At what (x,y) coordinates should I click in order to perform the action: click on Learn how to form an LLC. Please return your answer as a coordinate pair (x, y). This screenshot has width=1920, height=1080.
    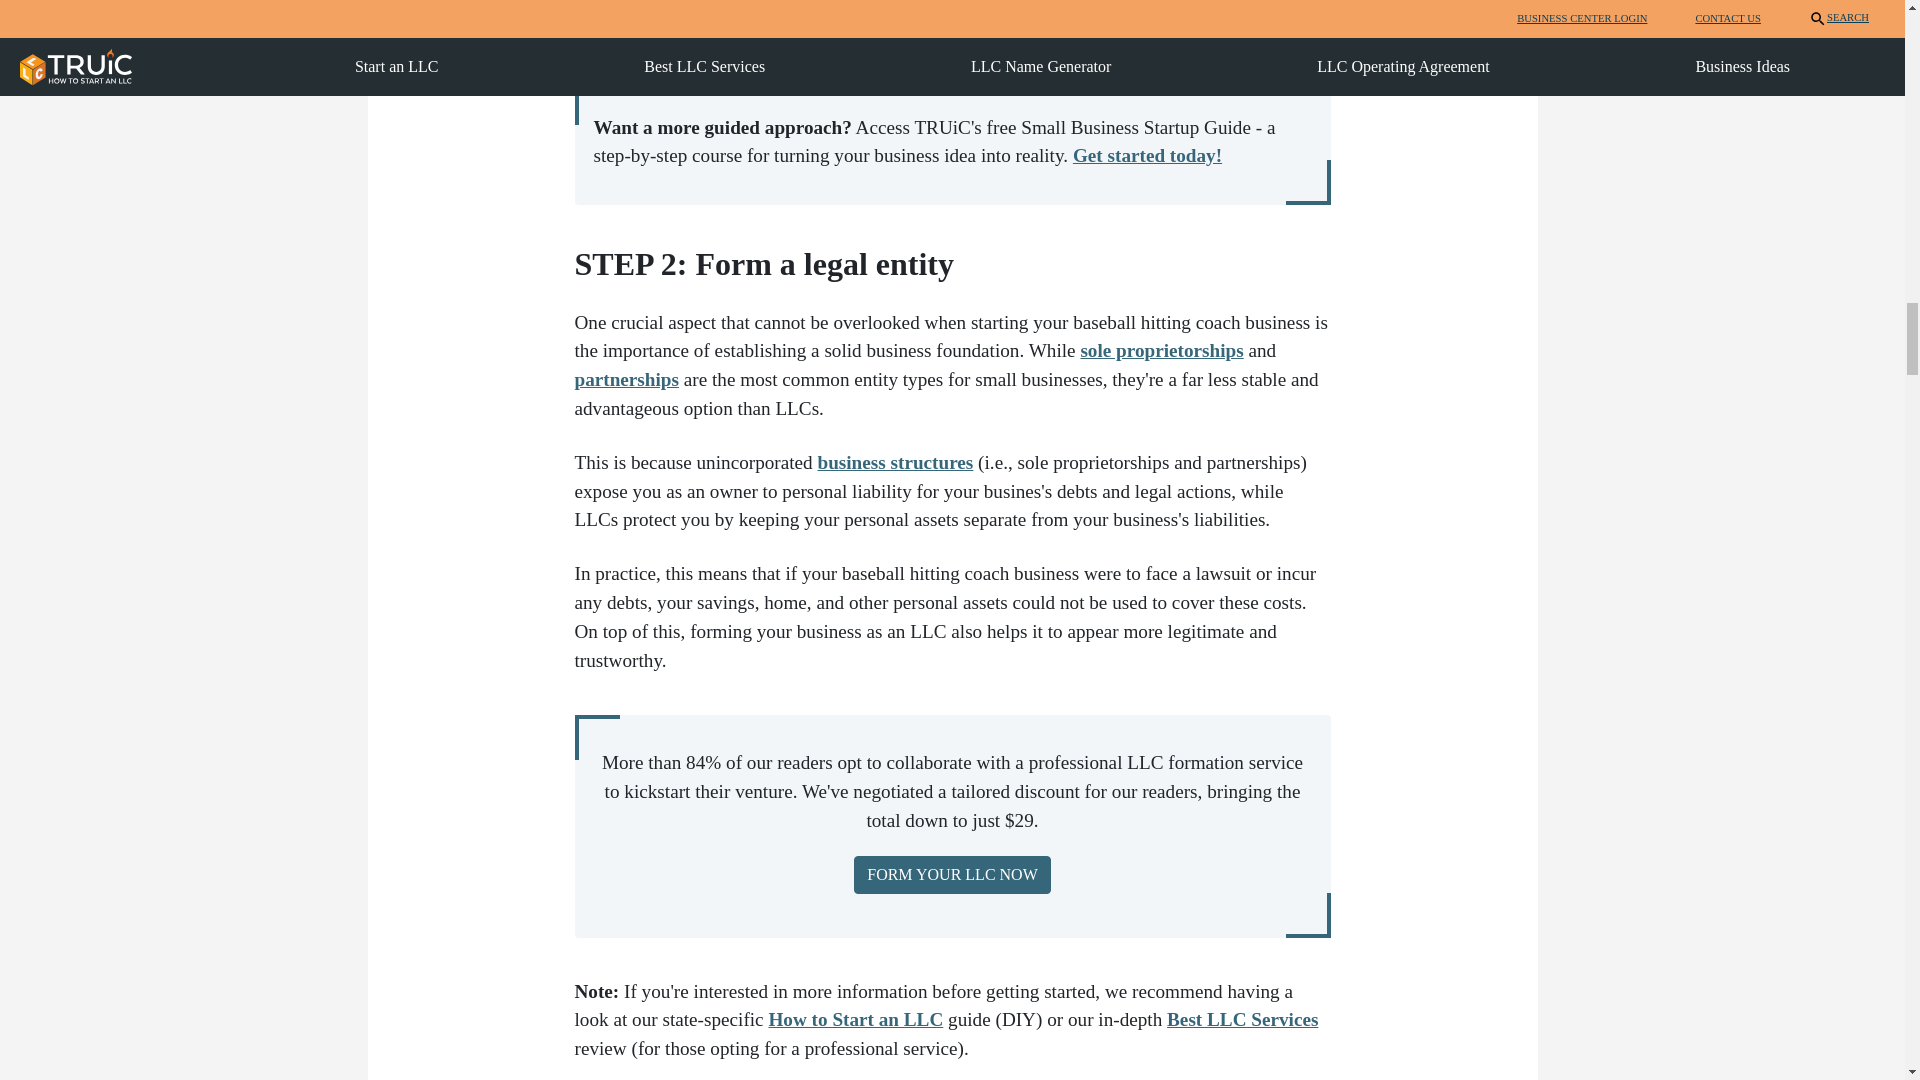
    Looking at the image, I should click on (855, 1019).